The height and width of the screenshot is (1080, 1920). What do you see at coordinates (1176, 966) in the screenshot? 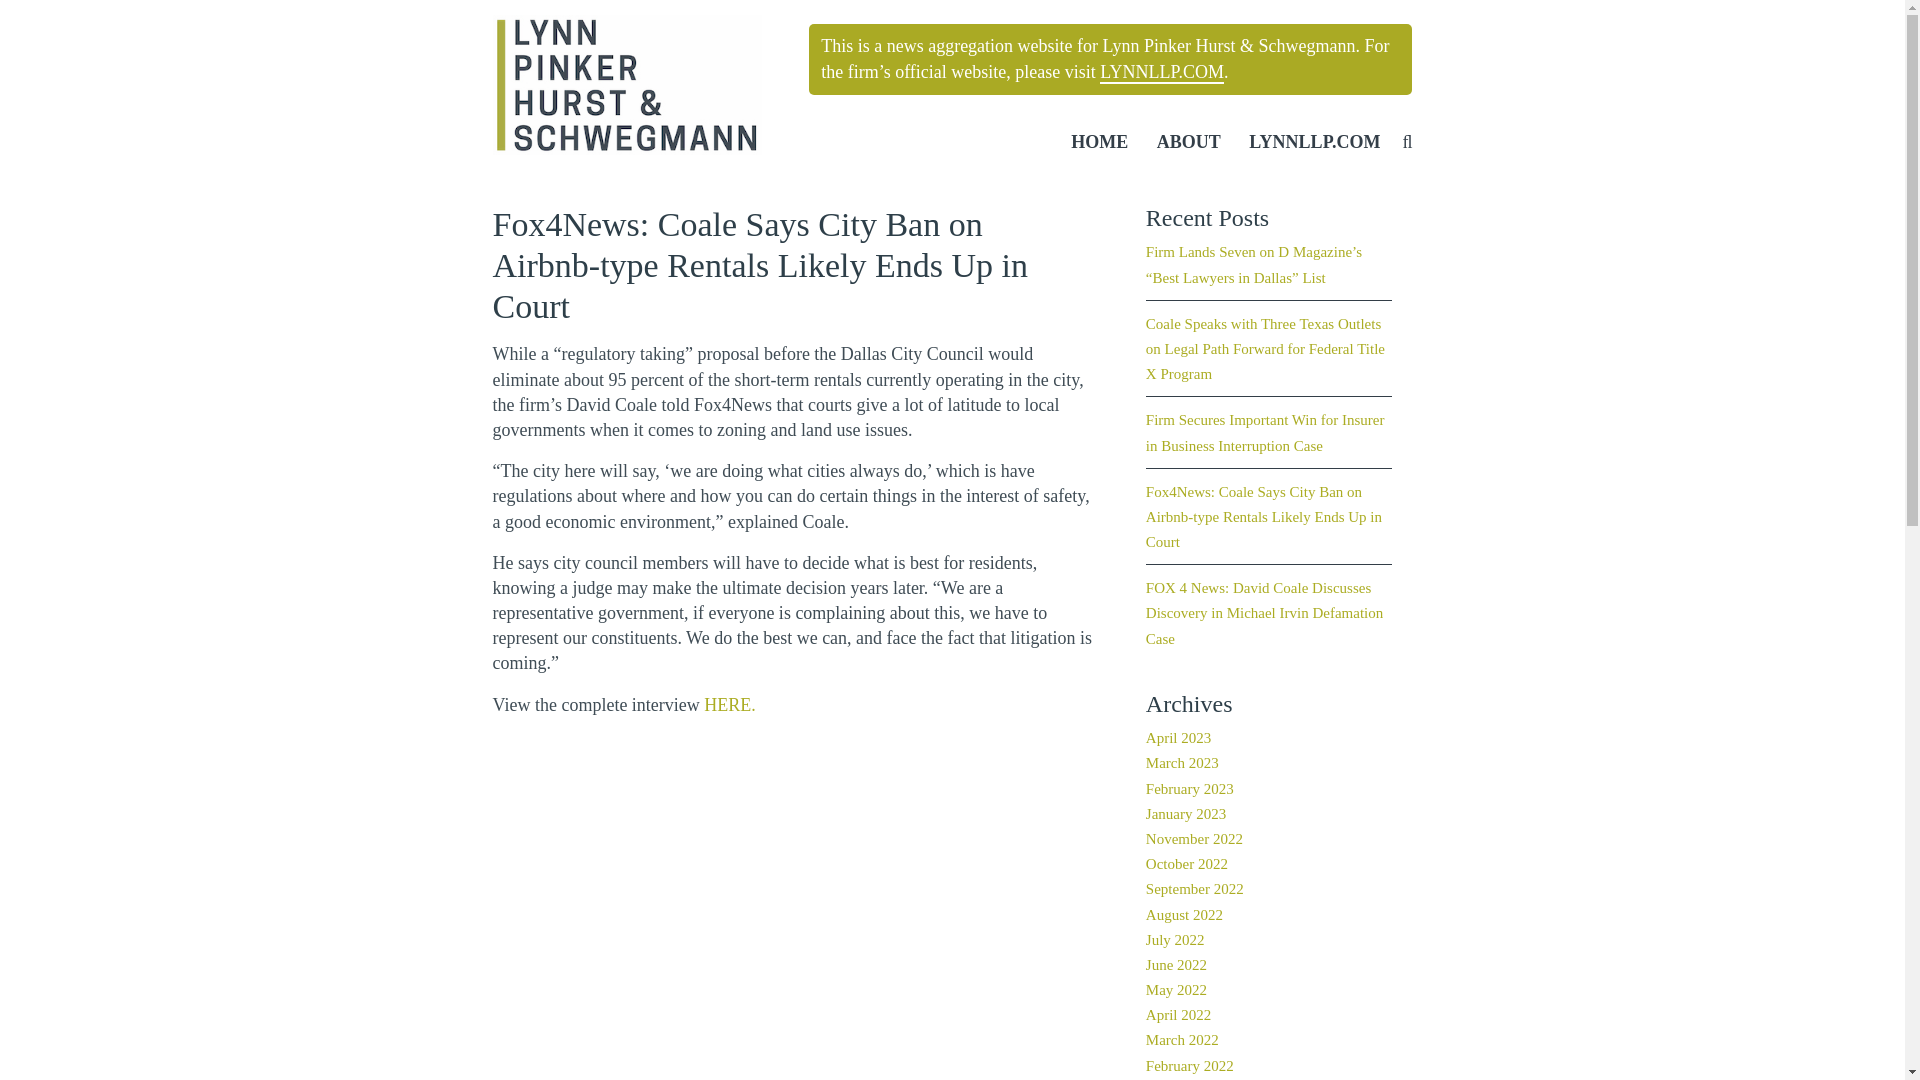
I see `June 2022` at bounding box center [1176, 966].